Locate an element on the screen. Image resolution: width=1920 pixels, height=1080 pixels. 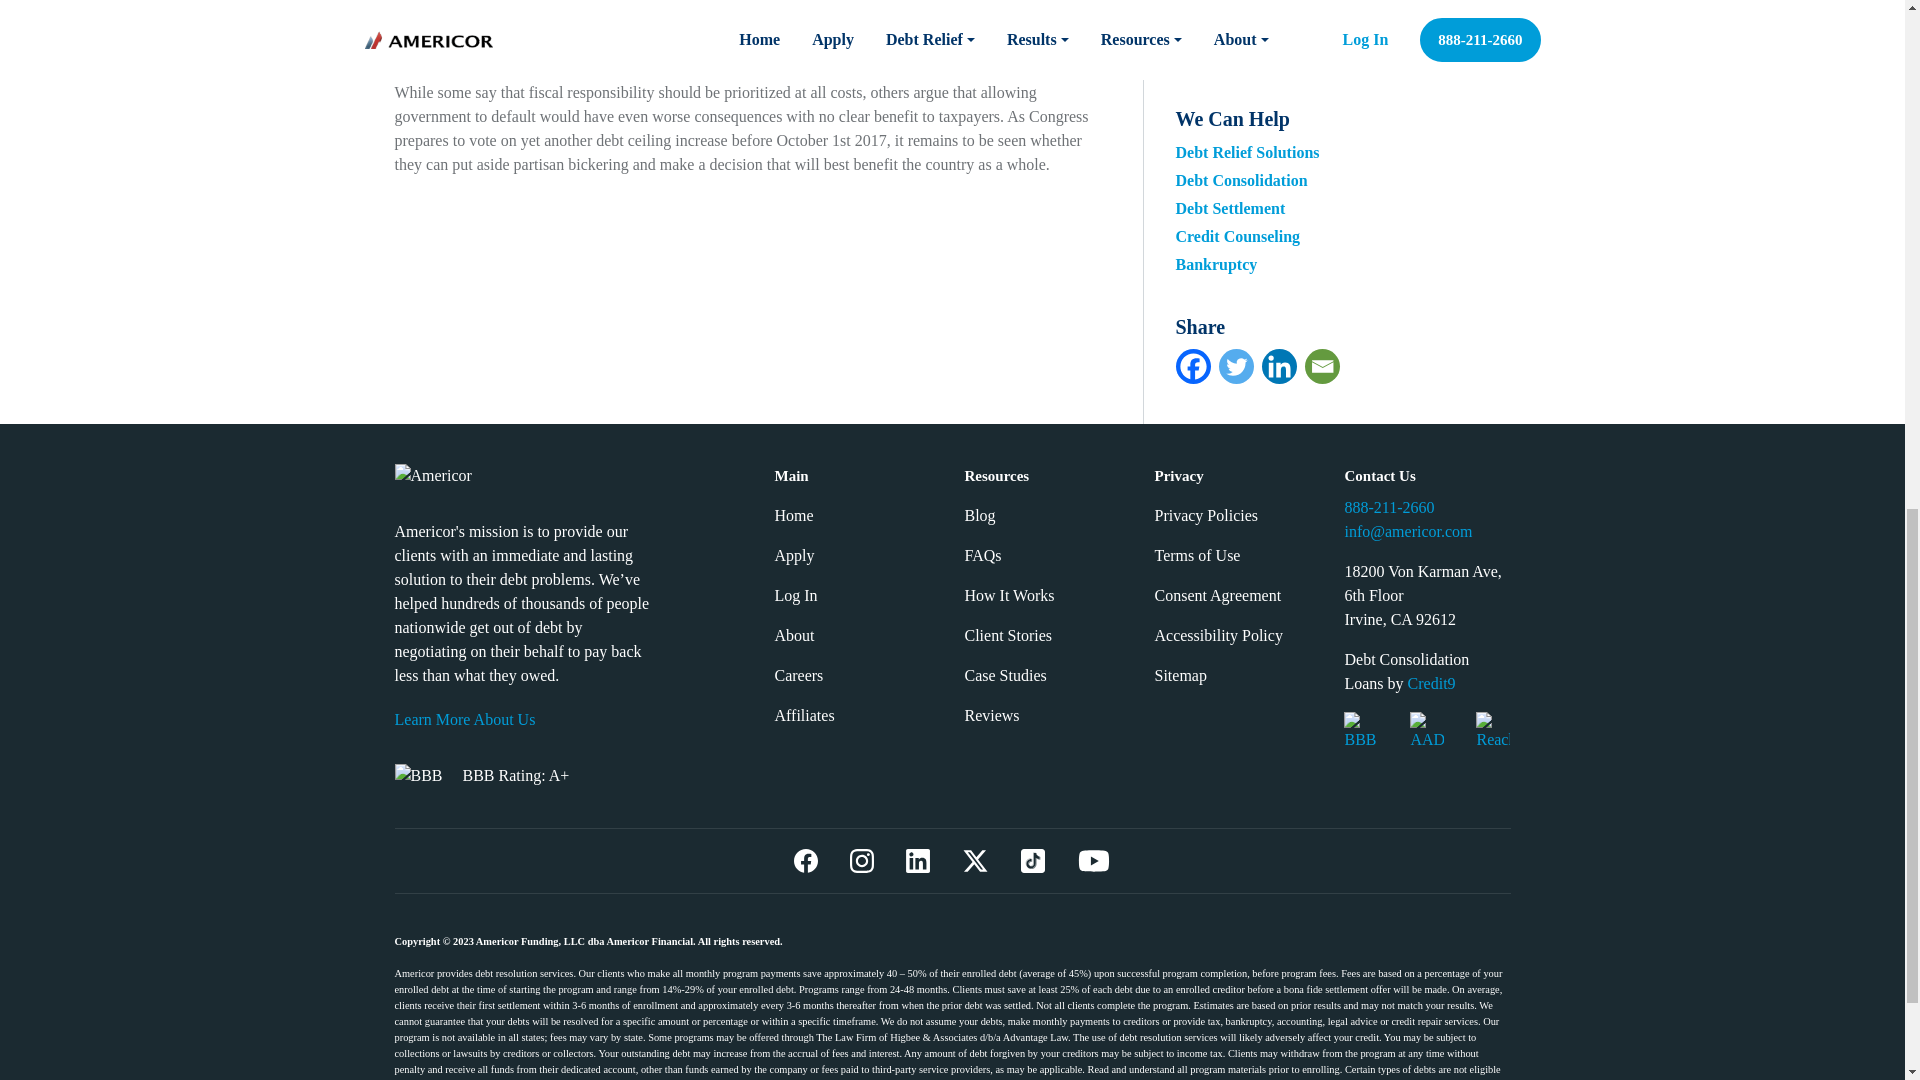
Debt Relief Solutions is located at coordinates (1248, 152).